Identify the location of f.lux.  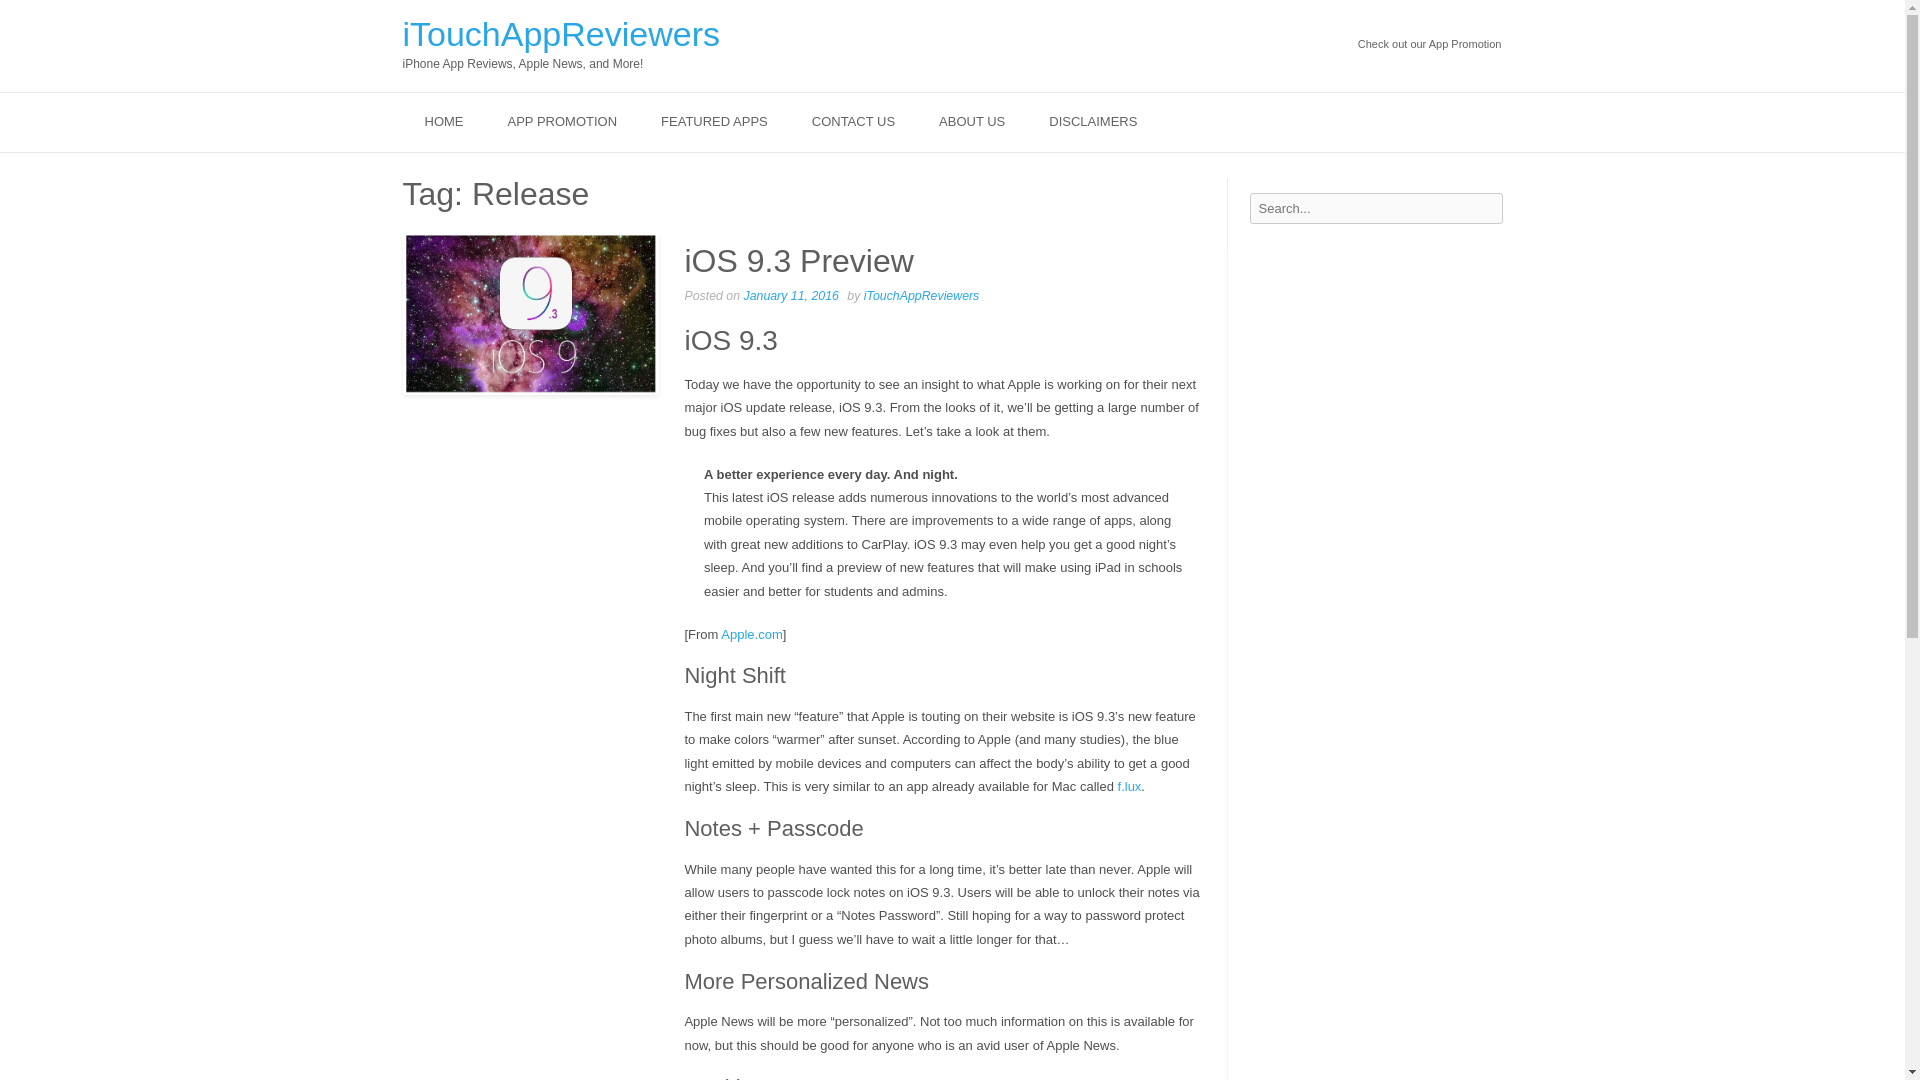
(1130, 786).